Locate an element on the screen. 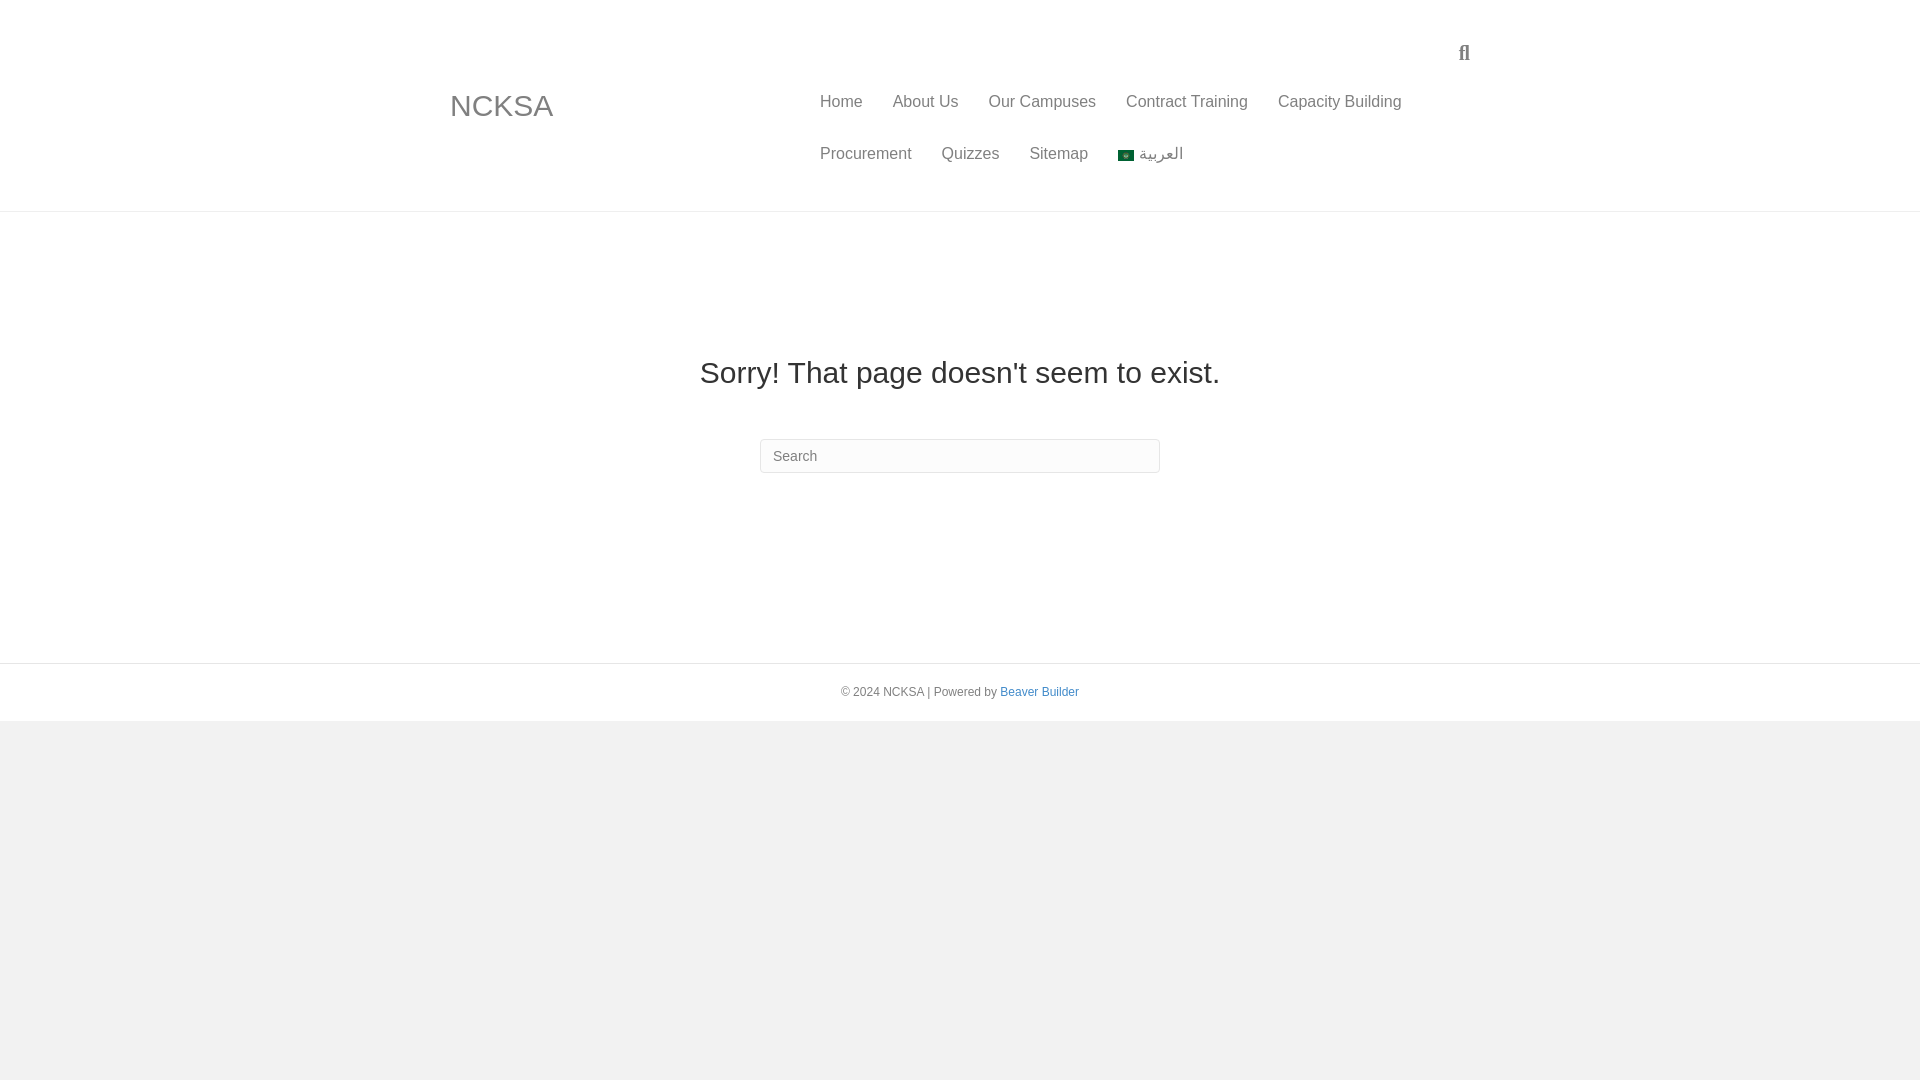 This screenshot has height=1080, width=1920. About Us is located at coordinates (925, 102).